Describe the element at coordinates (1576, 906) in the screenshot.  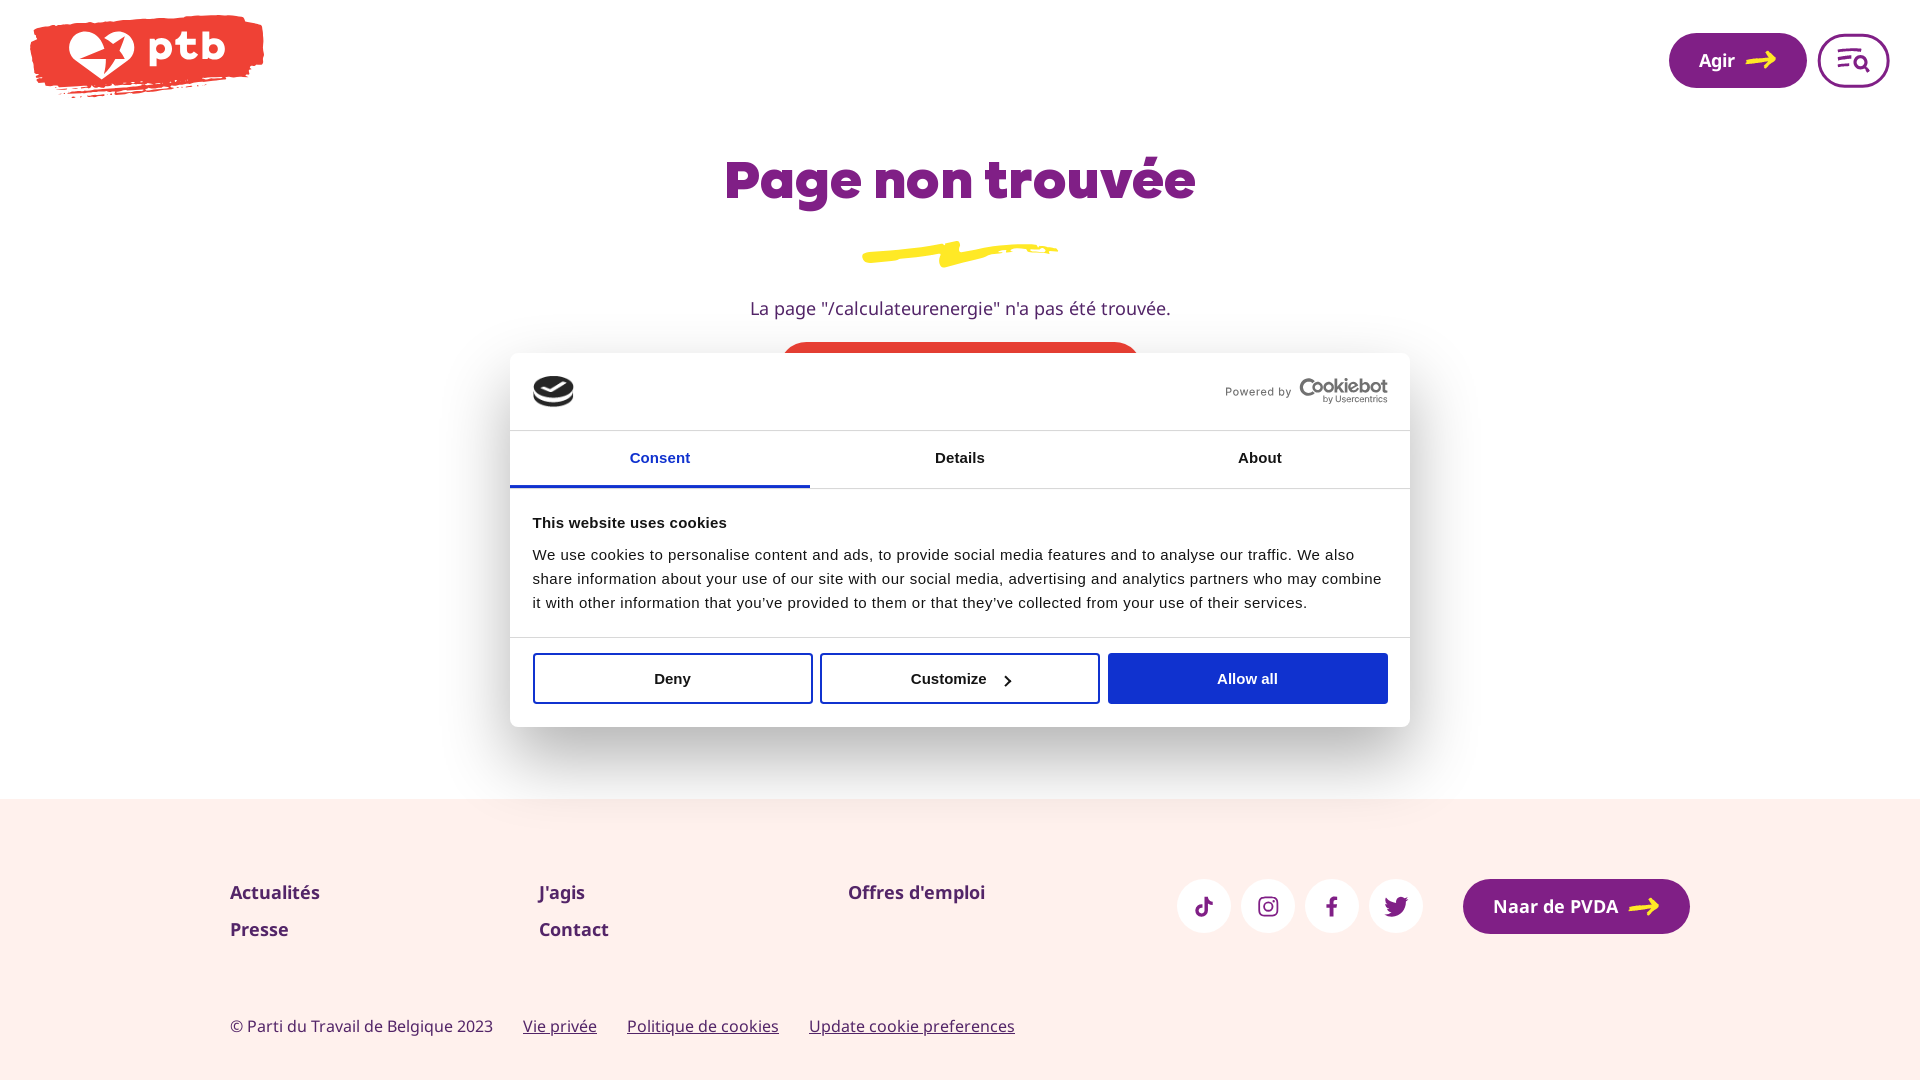
I see `Naar de PVDA` at that location.